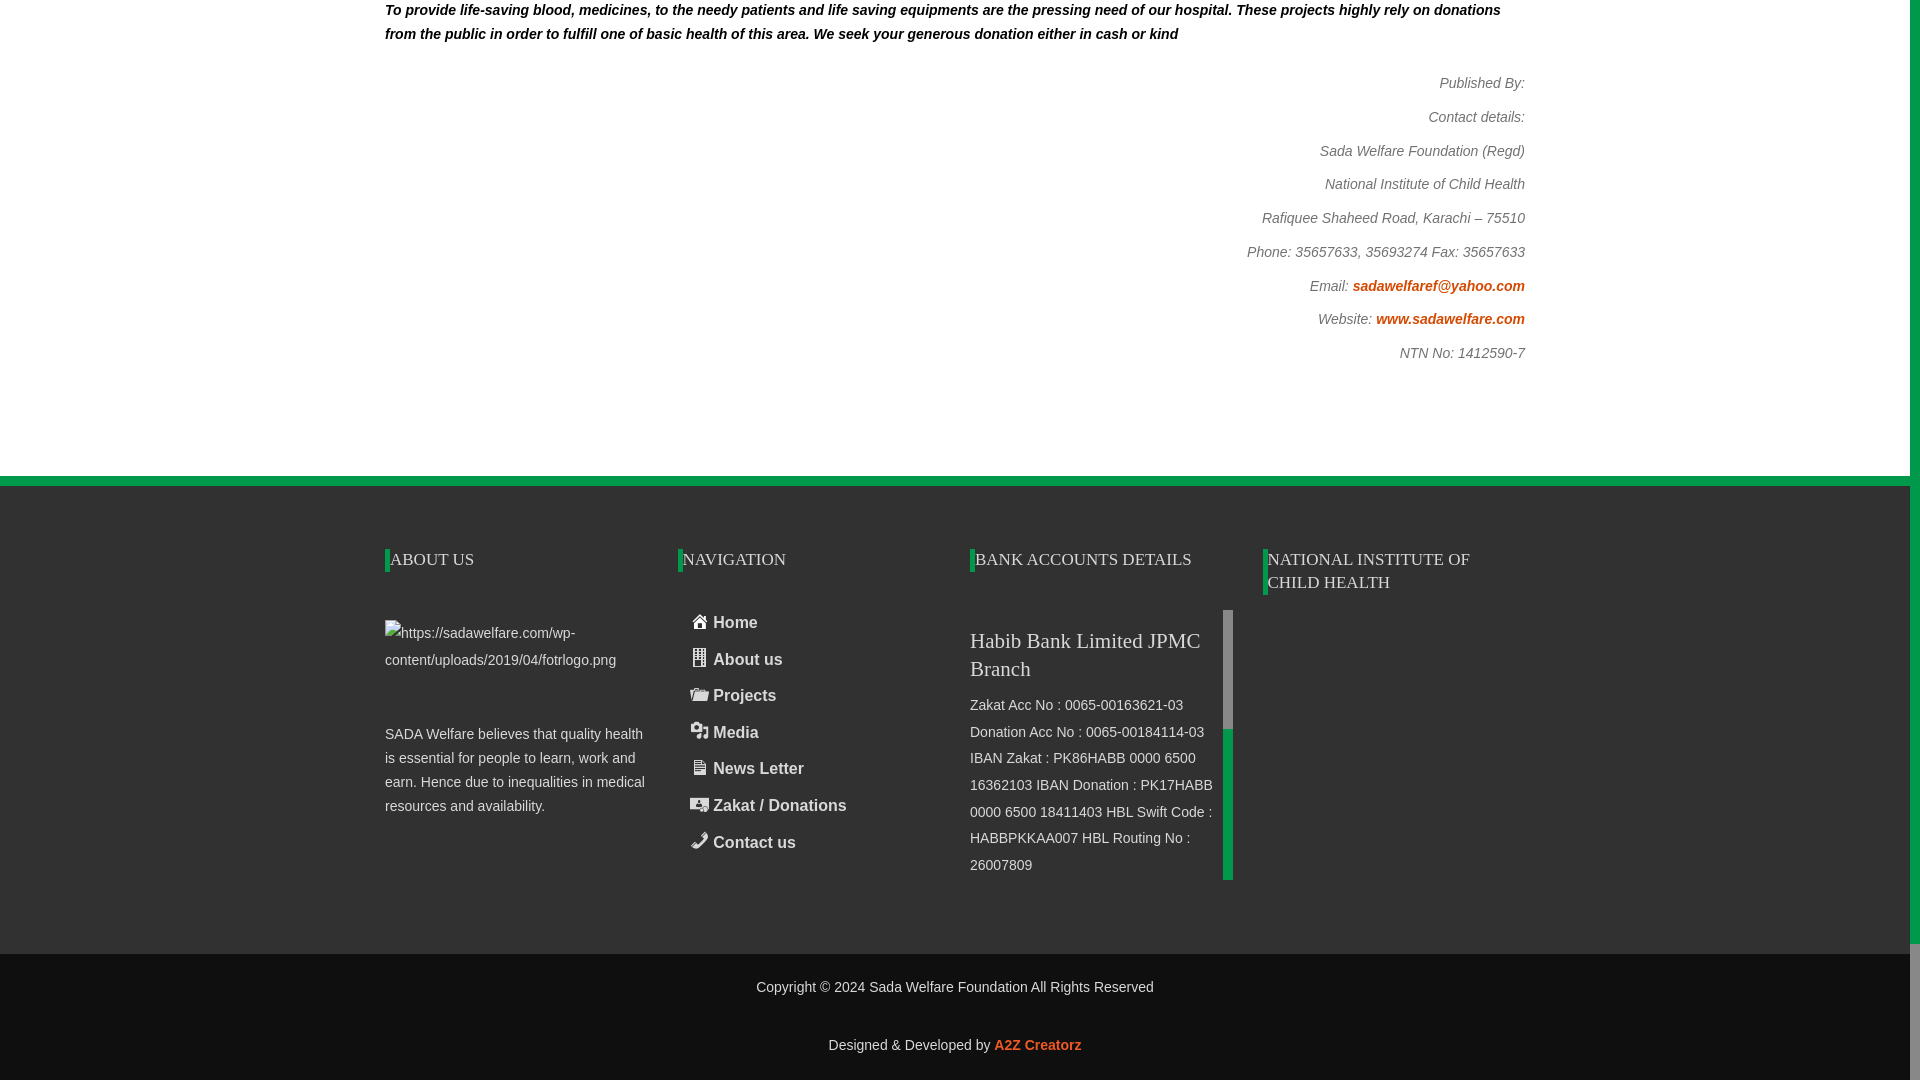  I want to click on About us, so click(809, 660).